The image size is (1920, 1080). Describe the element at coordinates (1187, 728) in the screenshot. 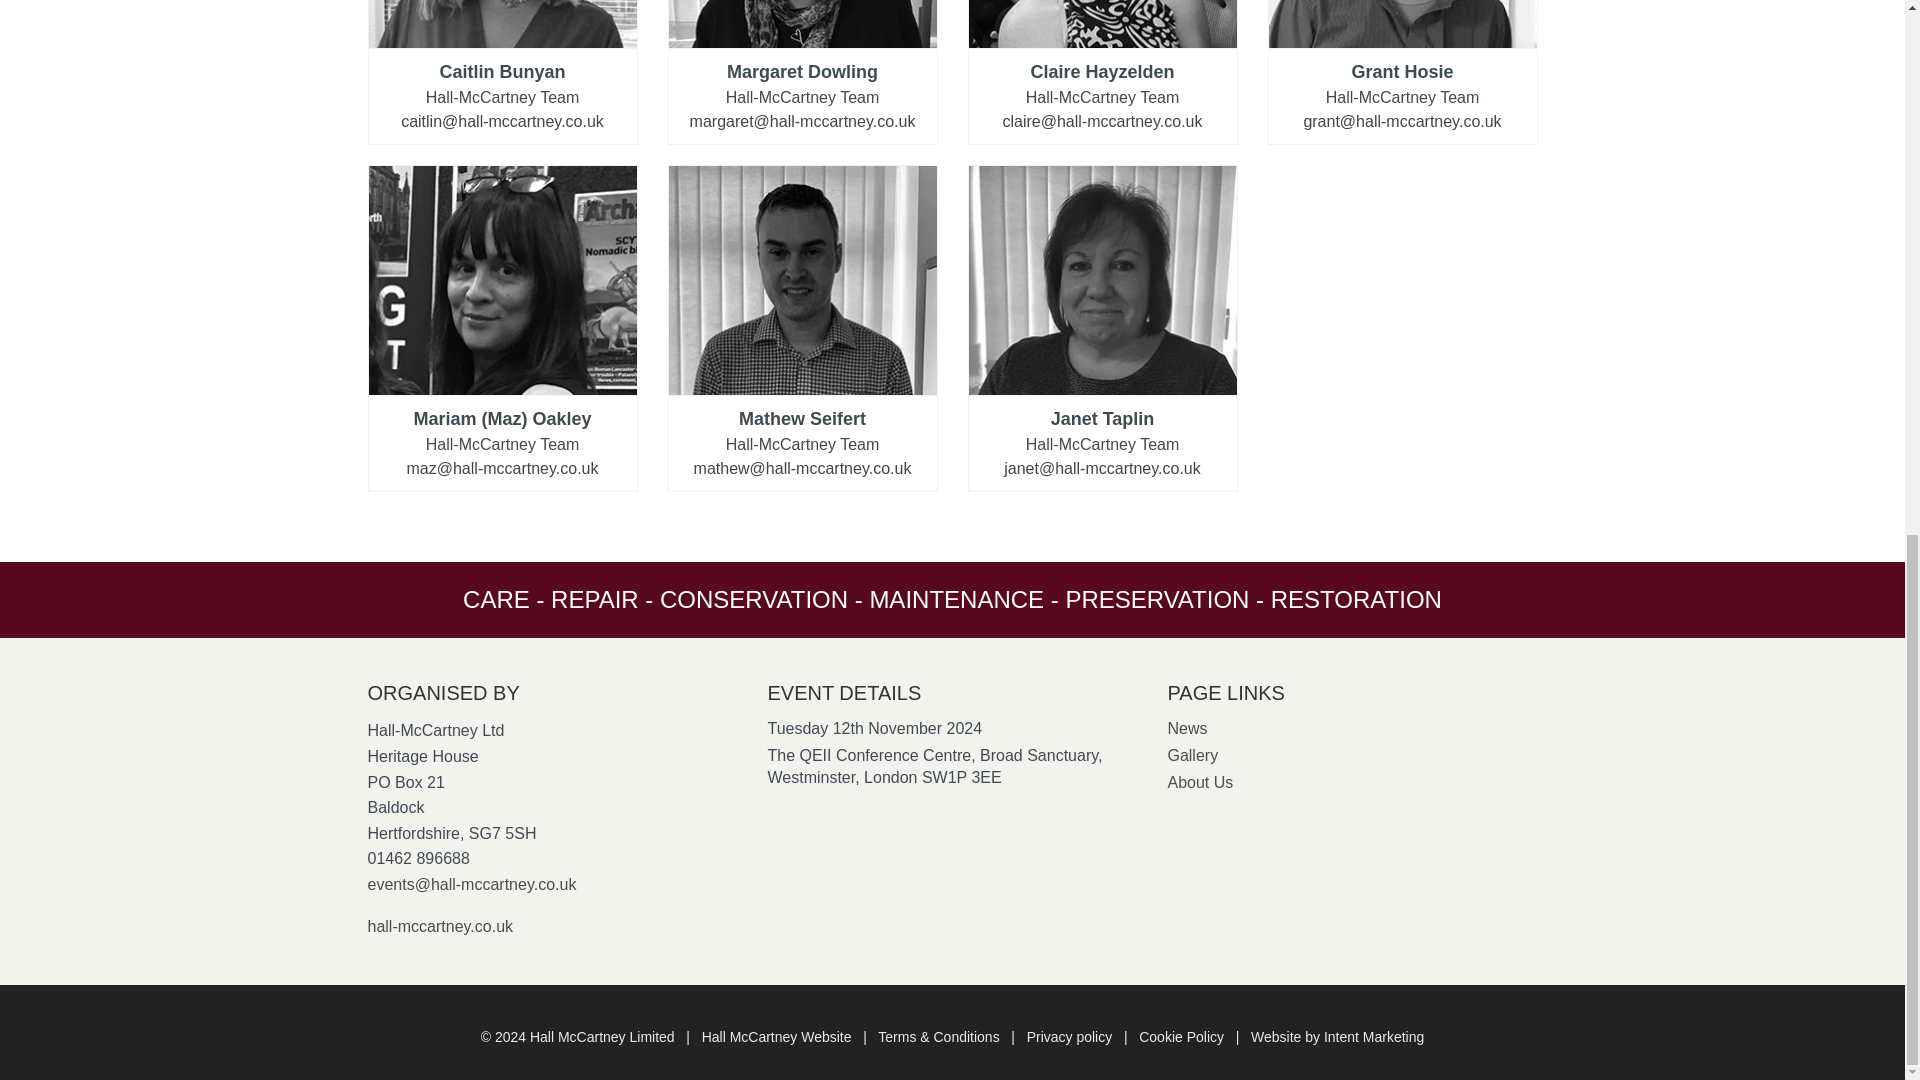

I see `News` at that location.